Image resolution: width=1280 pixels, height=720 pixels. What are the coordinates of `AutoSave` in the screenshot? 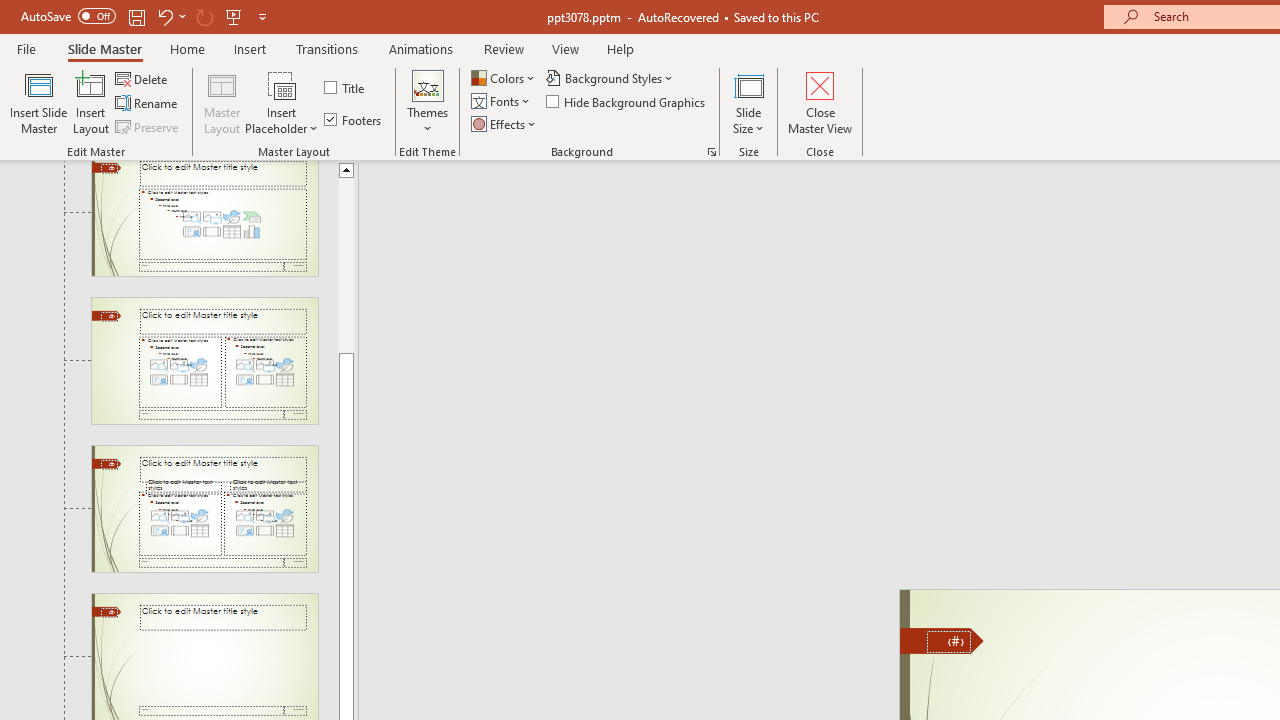 It's located at (68, 16).